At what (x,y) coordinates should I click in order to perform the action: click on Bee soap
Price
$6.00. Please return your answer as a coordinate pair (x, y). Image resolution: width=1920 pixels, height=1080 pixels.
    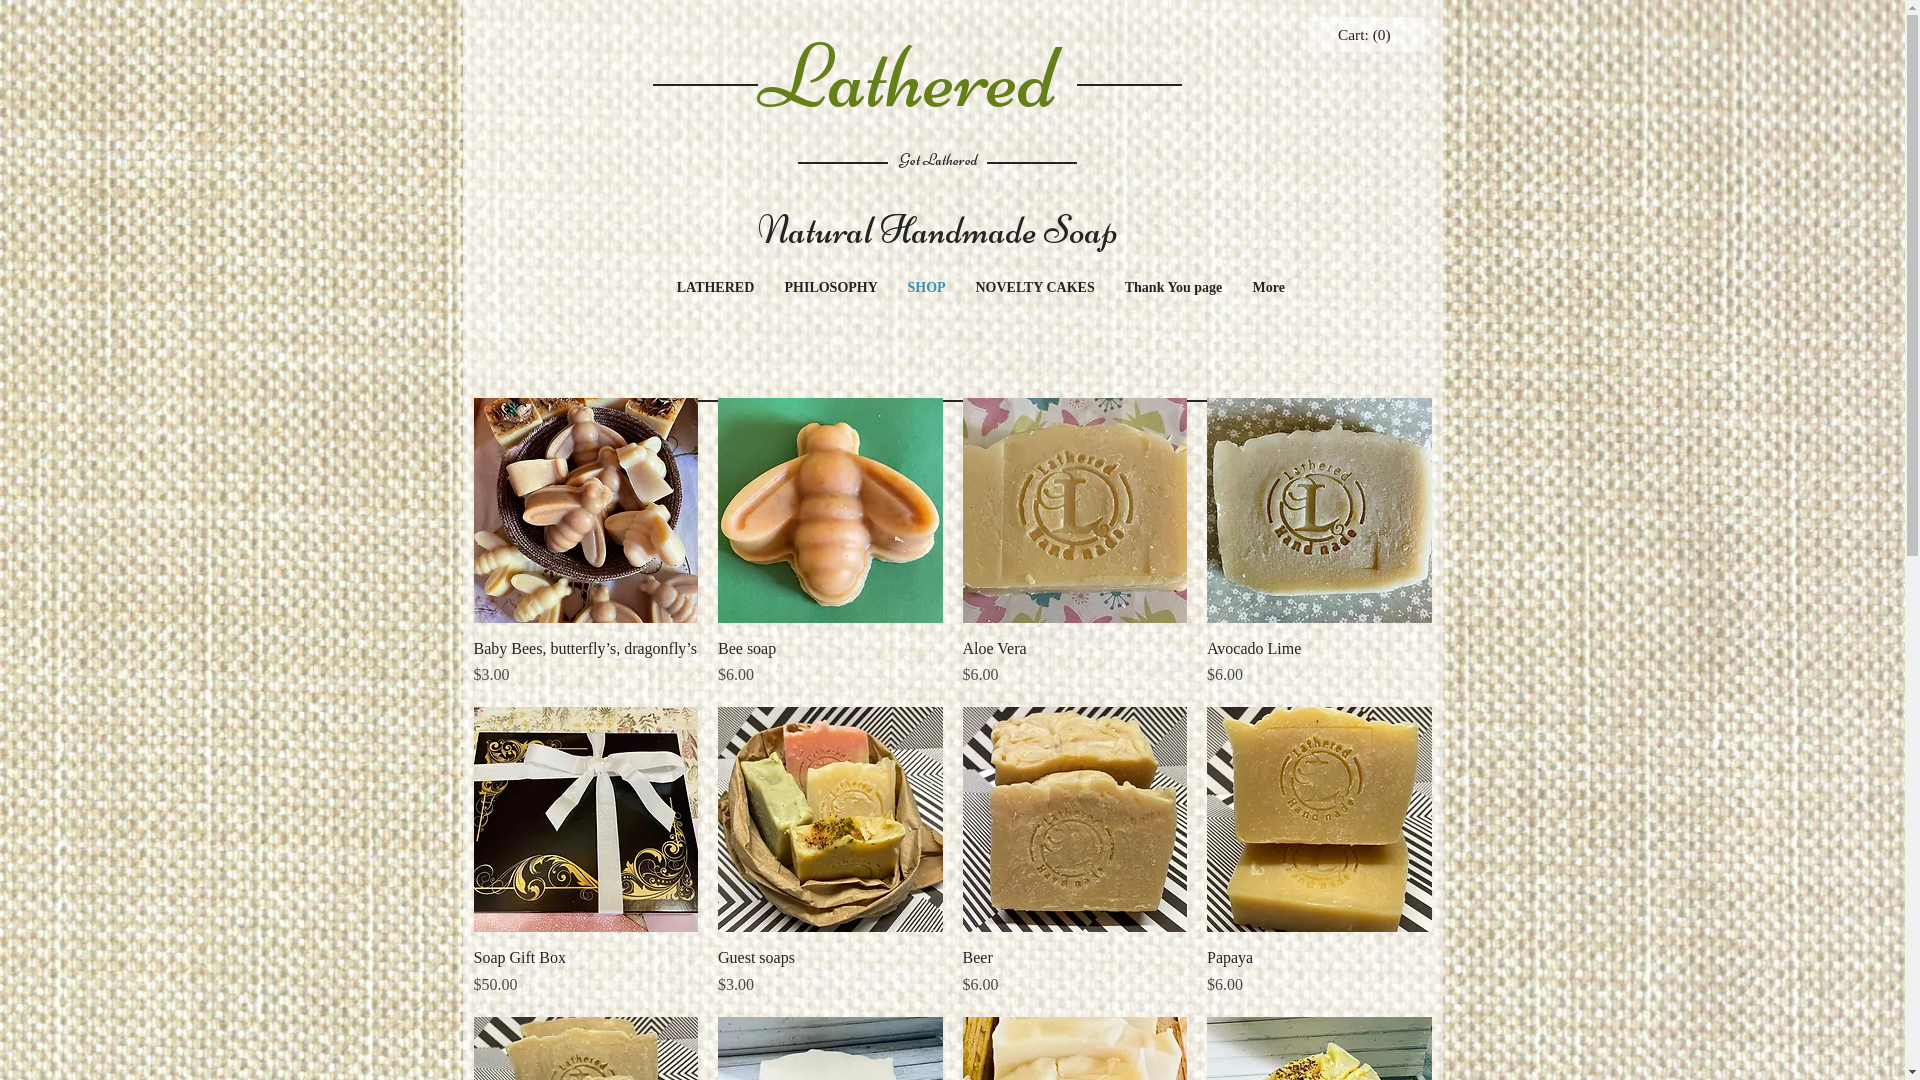
    Looking at the image, I should click on (830, 662).